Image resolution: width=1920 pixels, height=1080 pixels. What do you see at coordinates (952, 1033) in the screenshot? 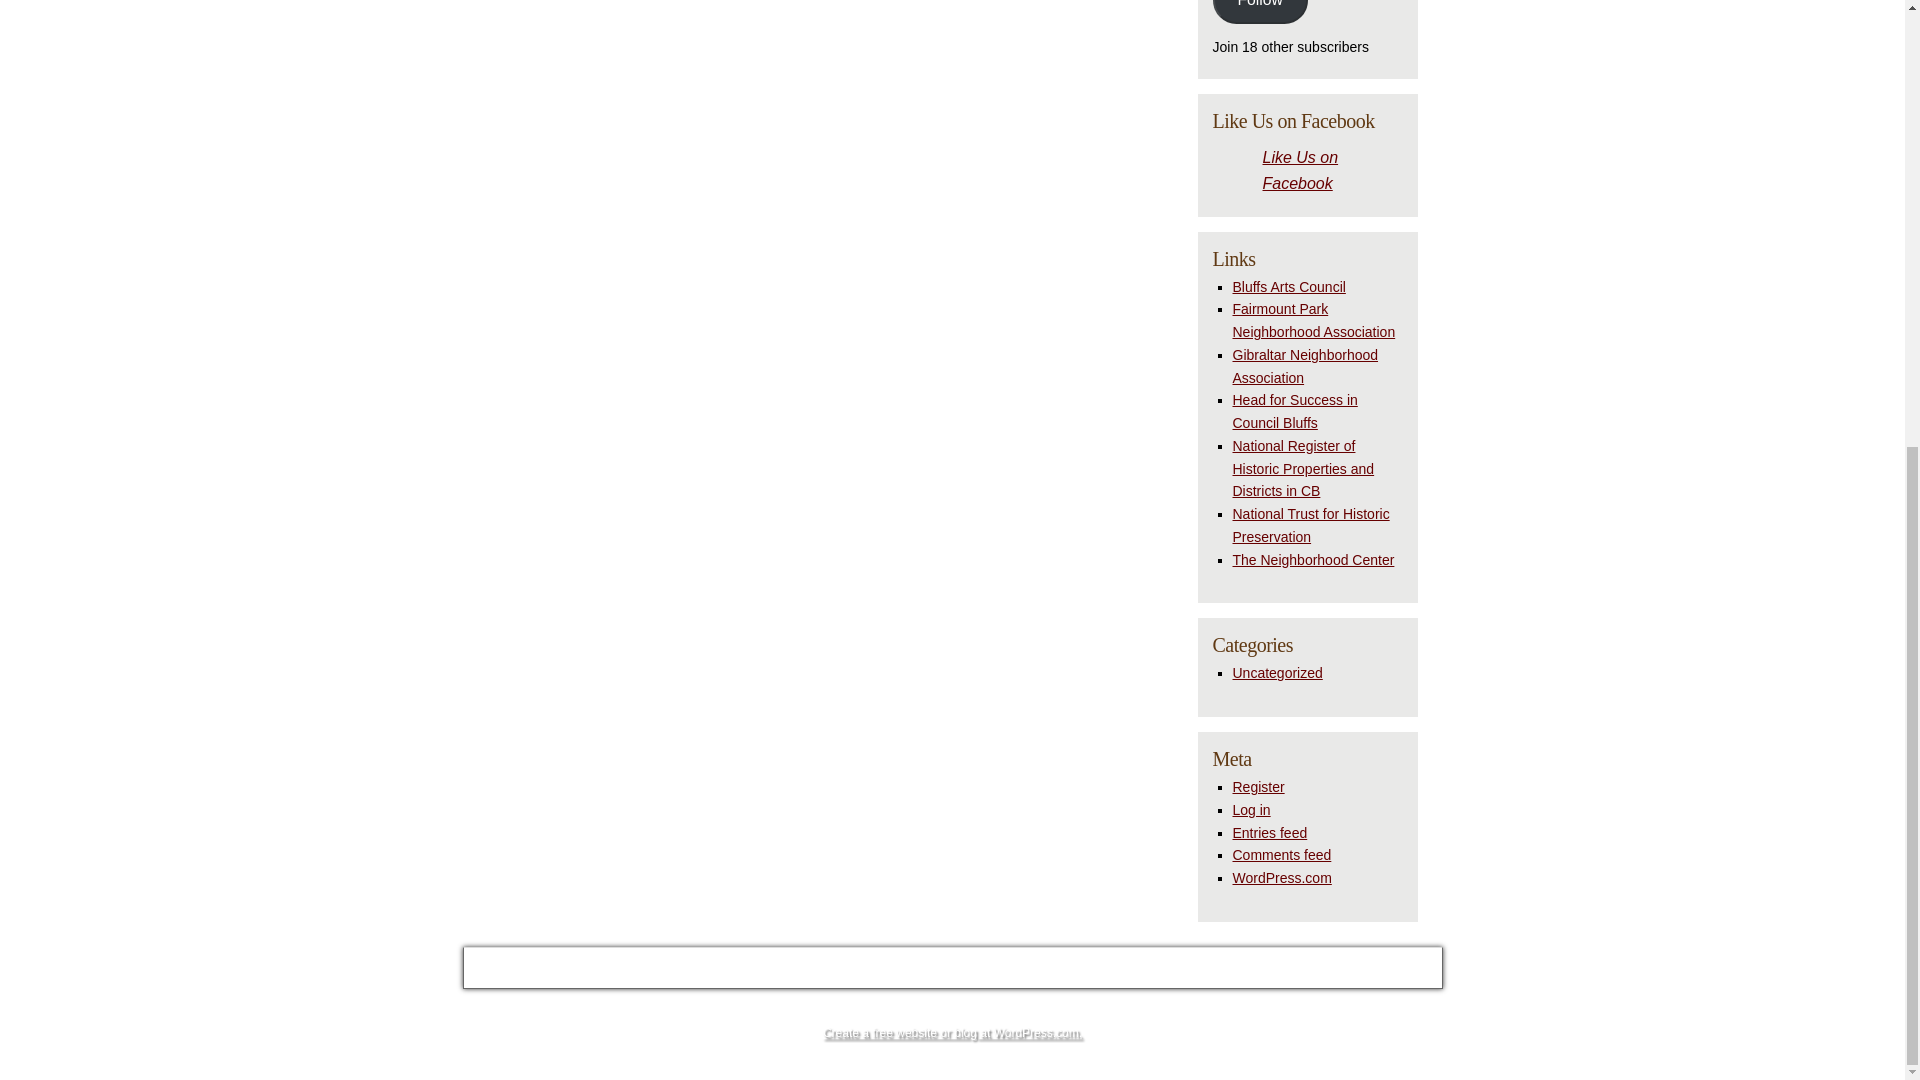
I see `Create a free website or blog at WordPress.com.` at bounding box center [952, 1033].